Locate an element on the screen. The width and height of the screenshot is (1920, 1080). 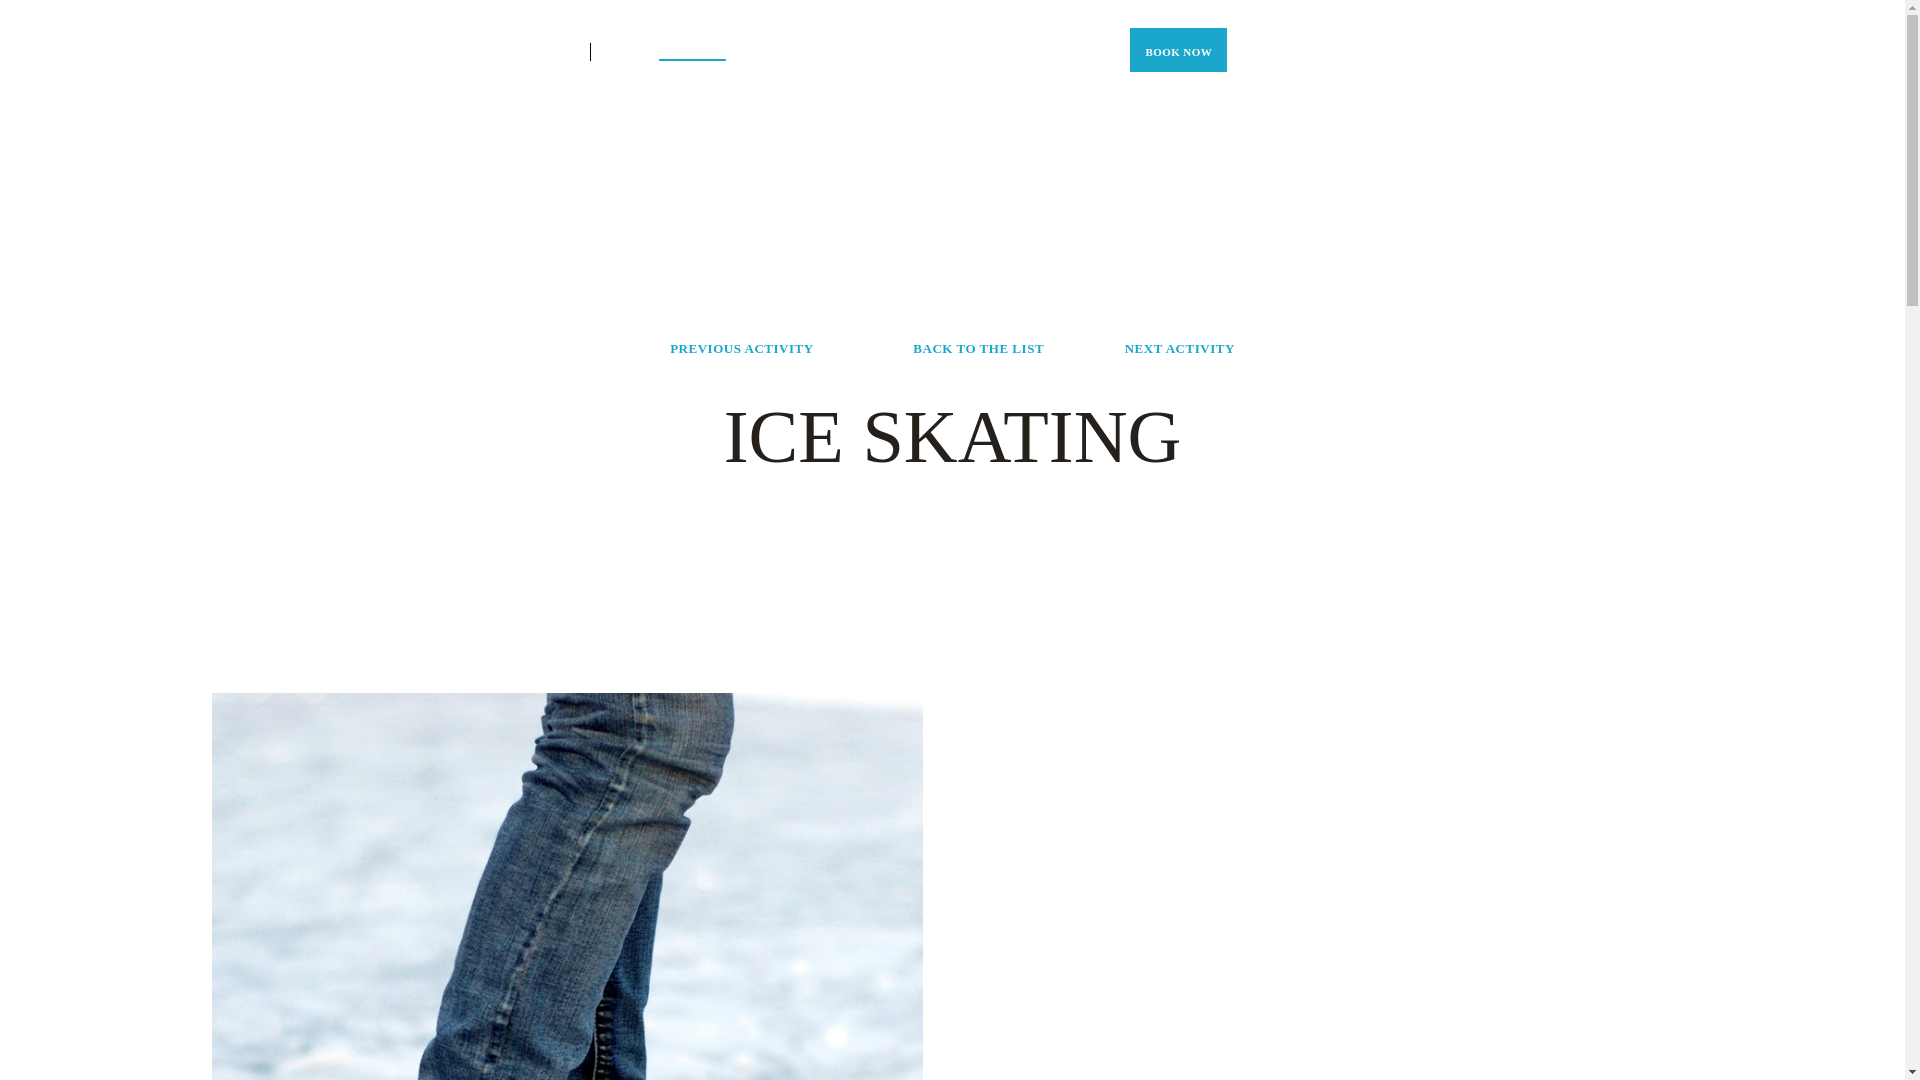
HEALTH is located at coordinates (890, 52).